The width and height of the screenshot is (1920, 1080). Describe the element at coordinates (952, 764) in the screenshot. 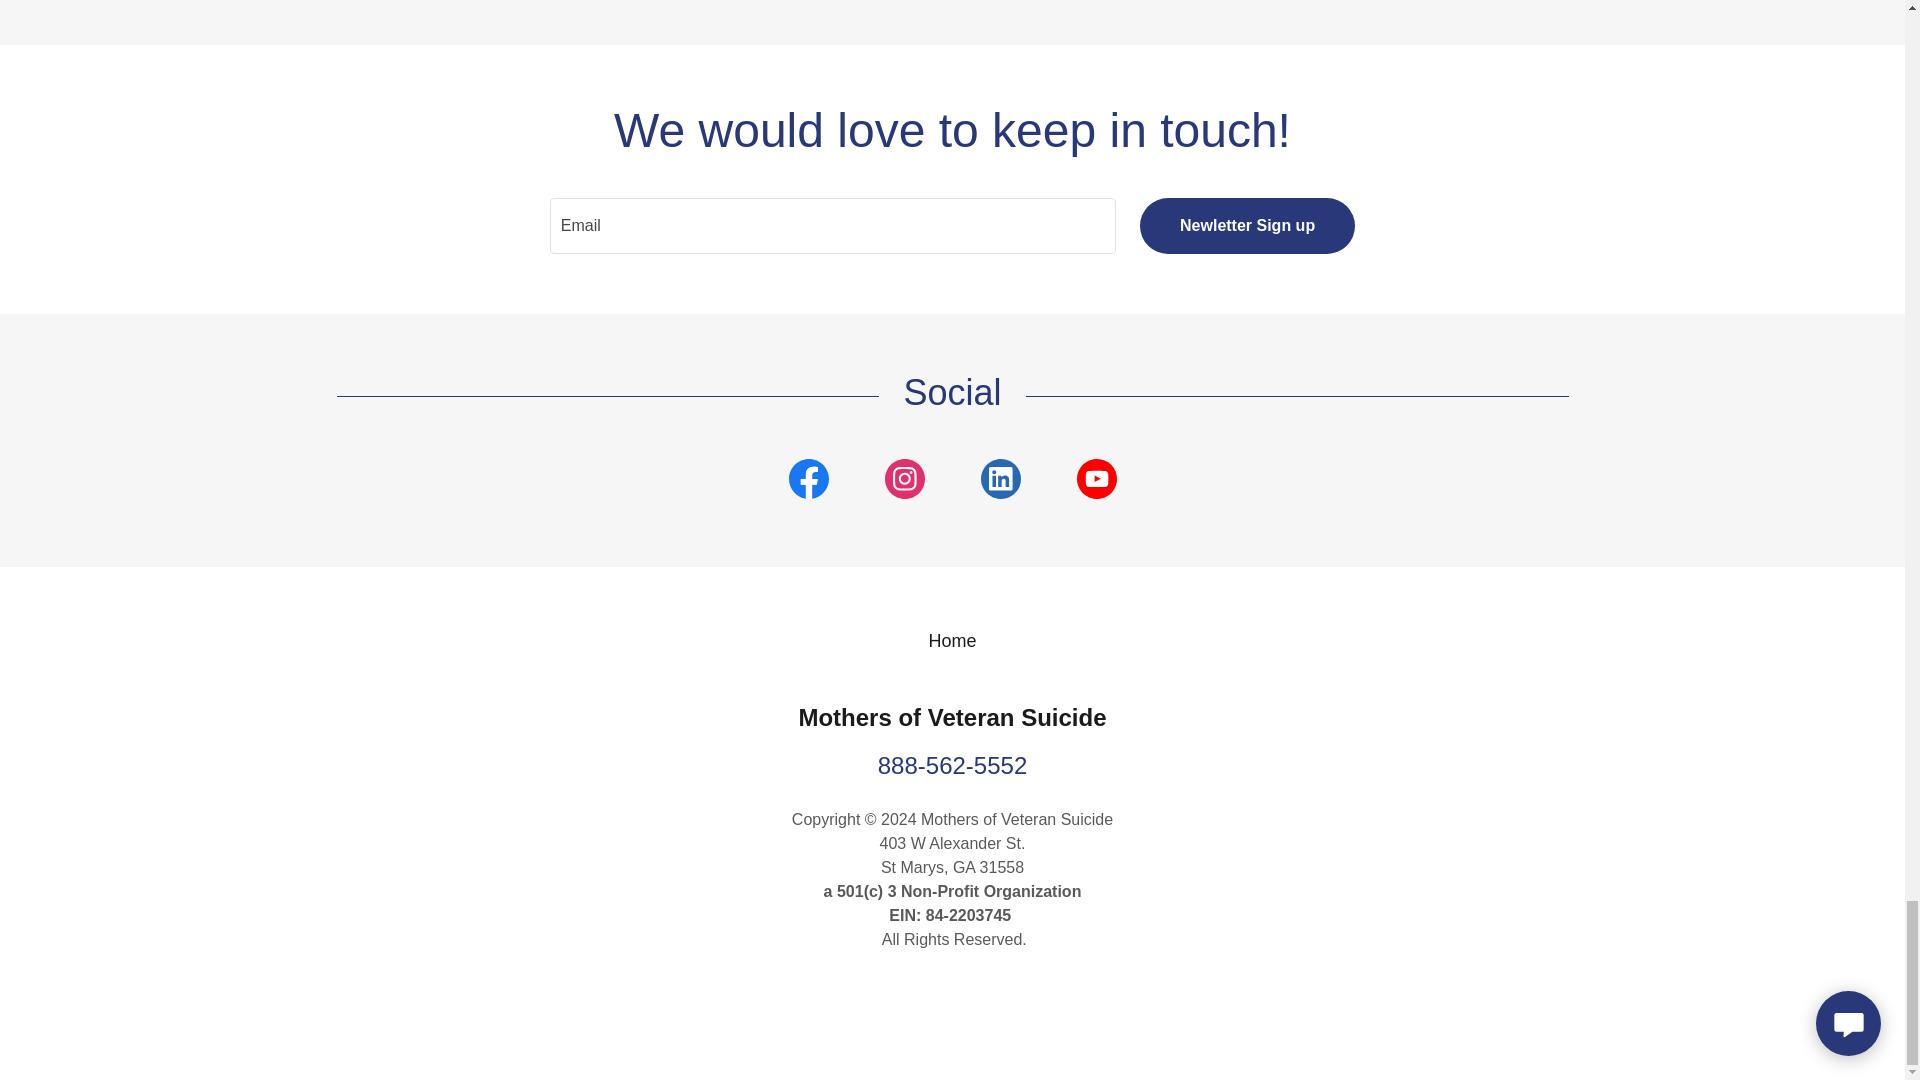

I see `888-562-5552` at that location.